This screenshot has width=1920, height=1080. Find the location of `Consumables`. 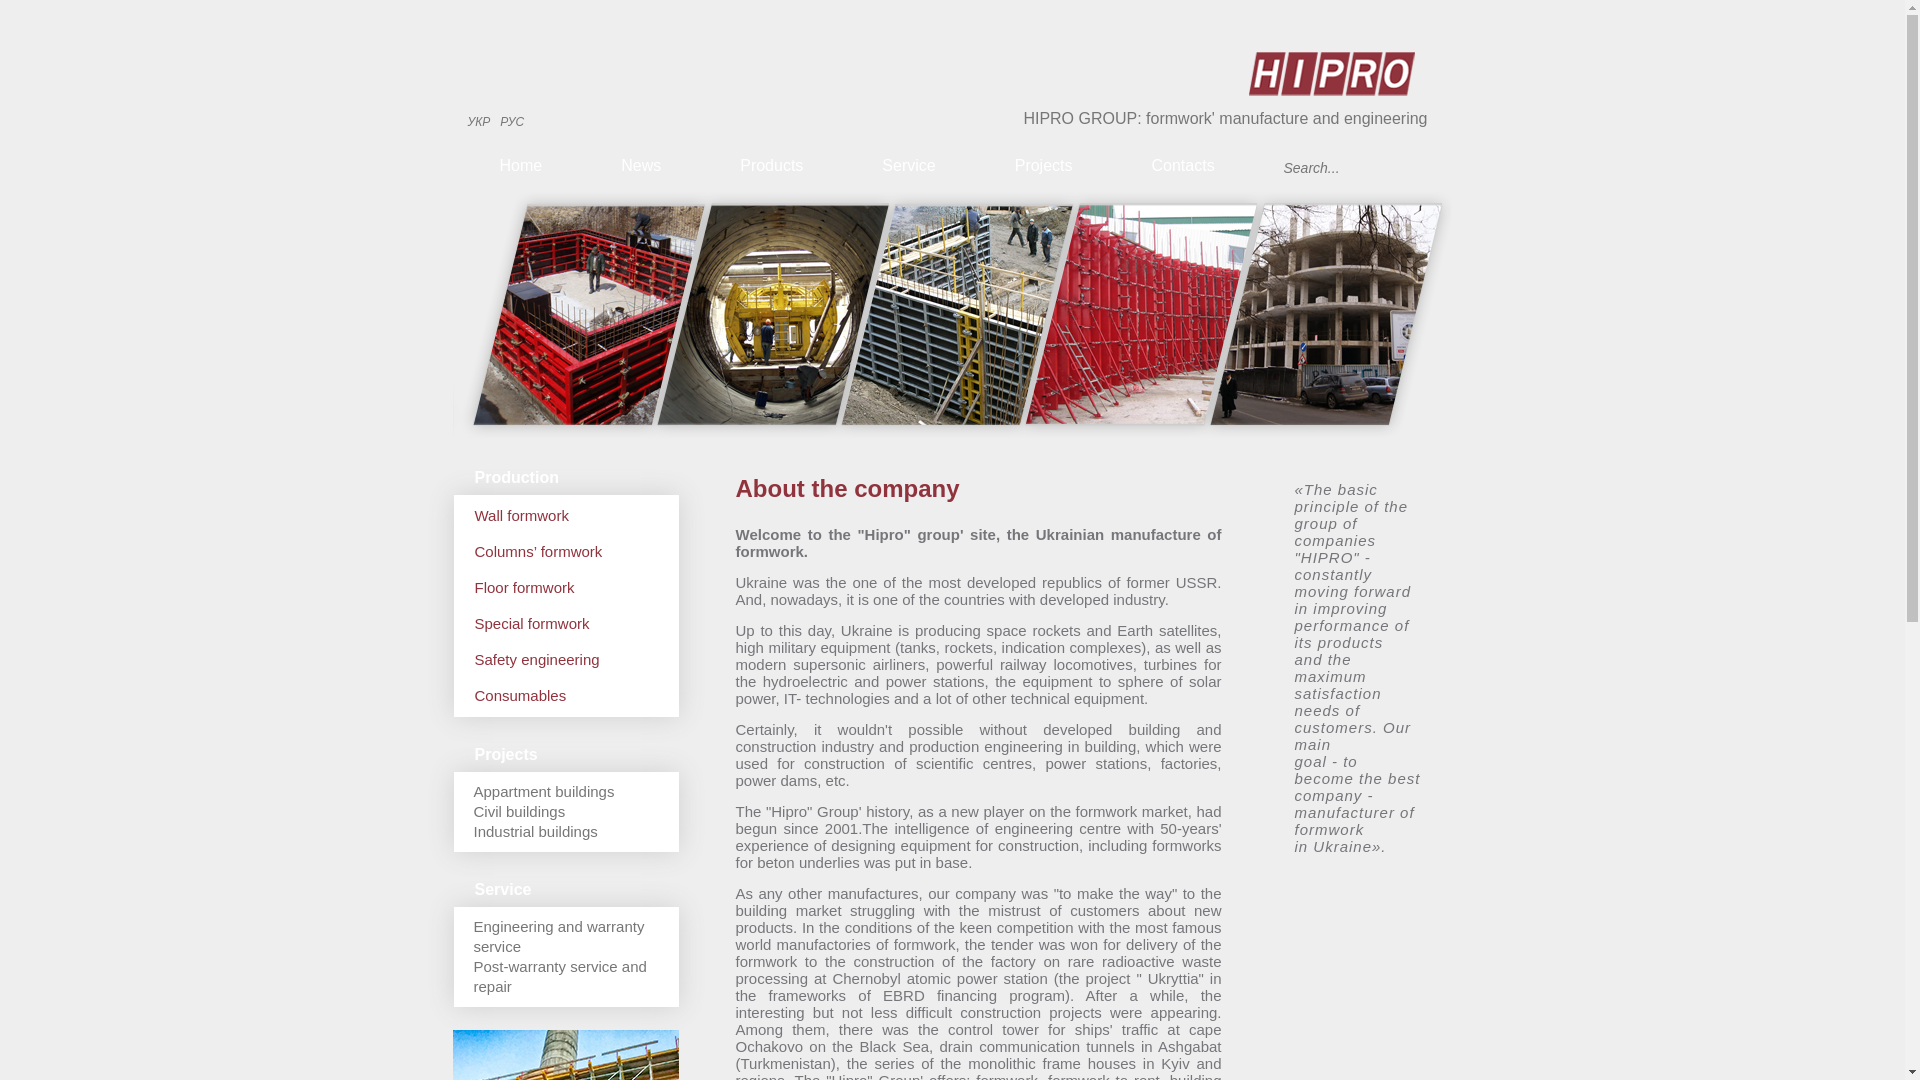

Consumables is located at coordinates (566, 696).